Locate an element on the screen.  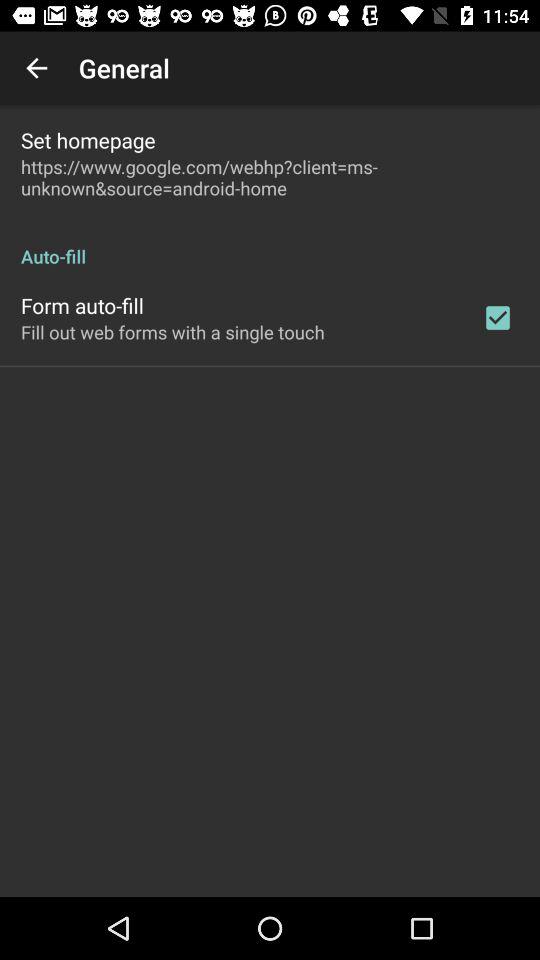
turn off the item above https www google app is located at coordinates (88, 140).